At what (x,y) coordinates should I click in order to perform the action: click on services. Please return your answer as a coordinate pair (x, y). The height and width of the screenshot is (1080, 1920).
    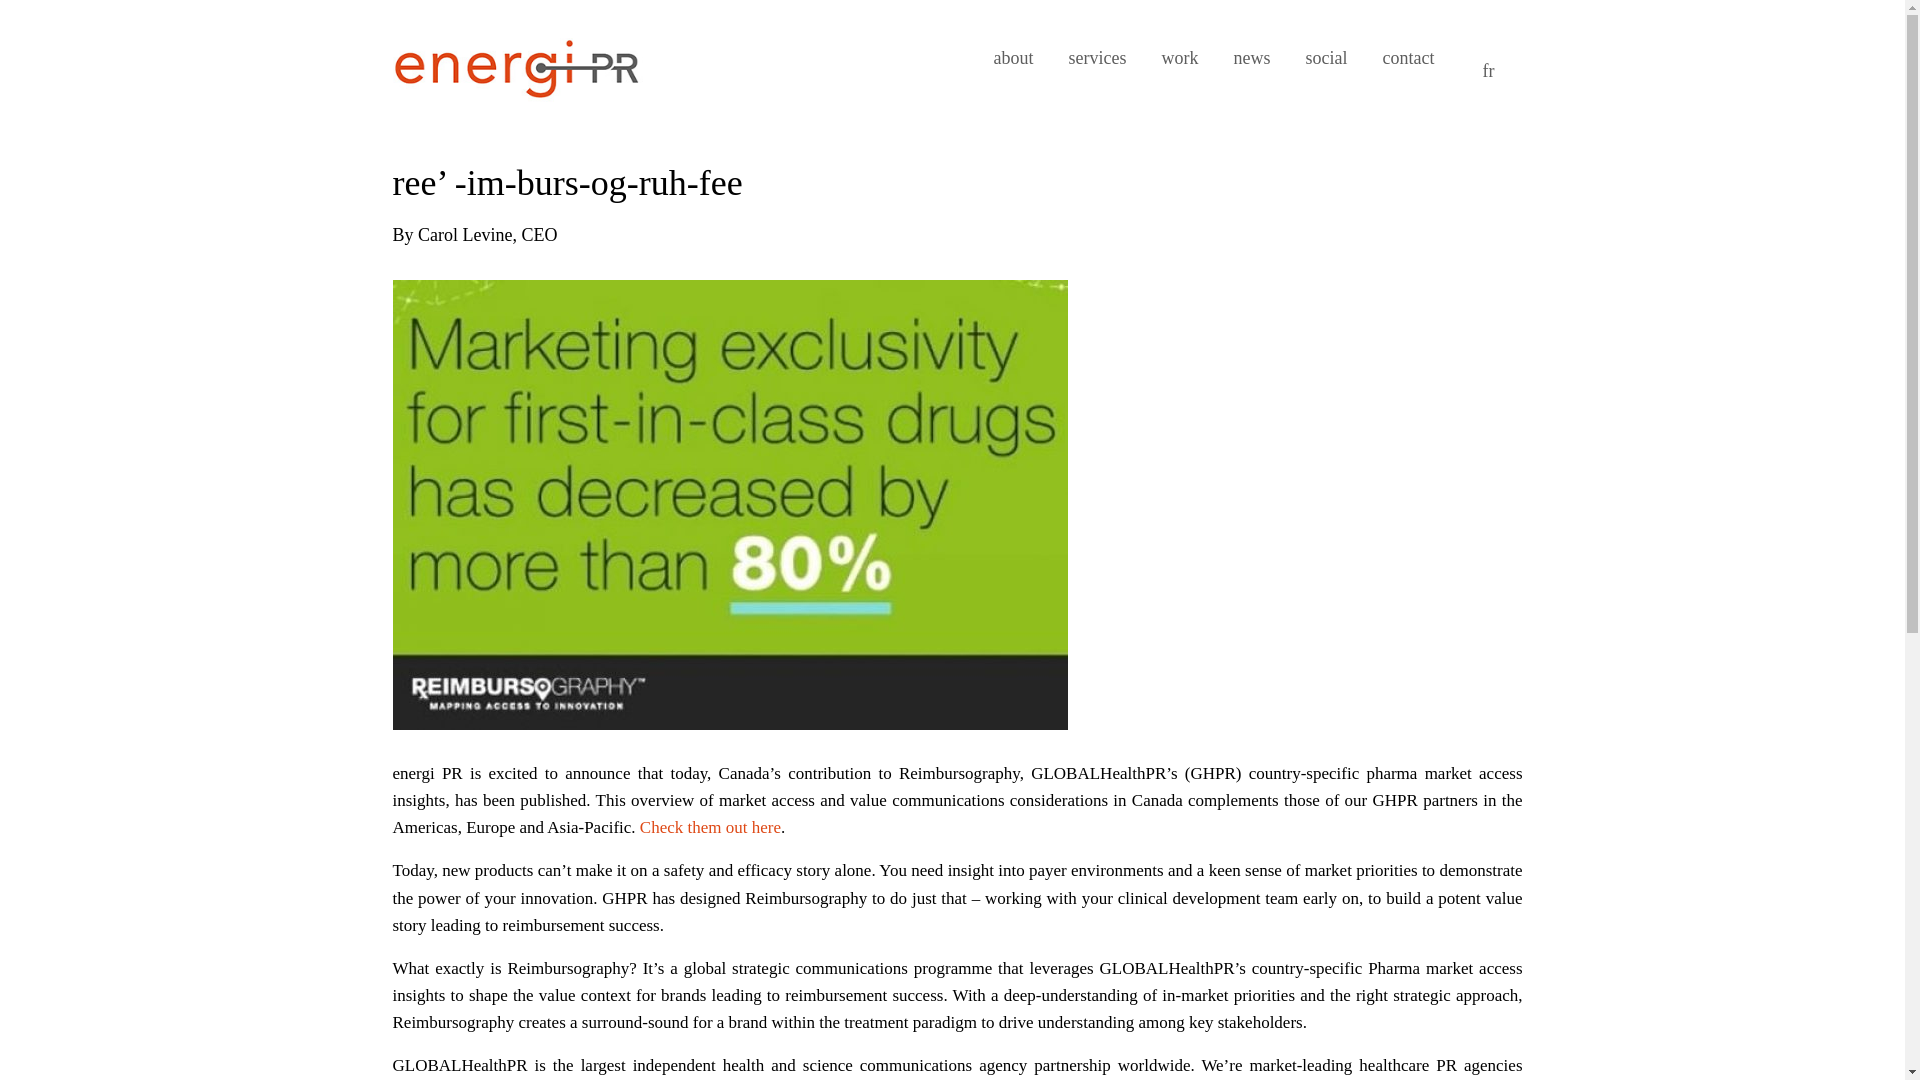
    Looking at the image, I should click on (1098, 58).